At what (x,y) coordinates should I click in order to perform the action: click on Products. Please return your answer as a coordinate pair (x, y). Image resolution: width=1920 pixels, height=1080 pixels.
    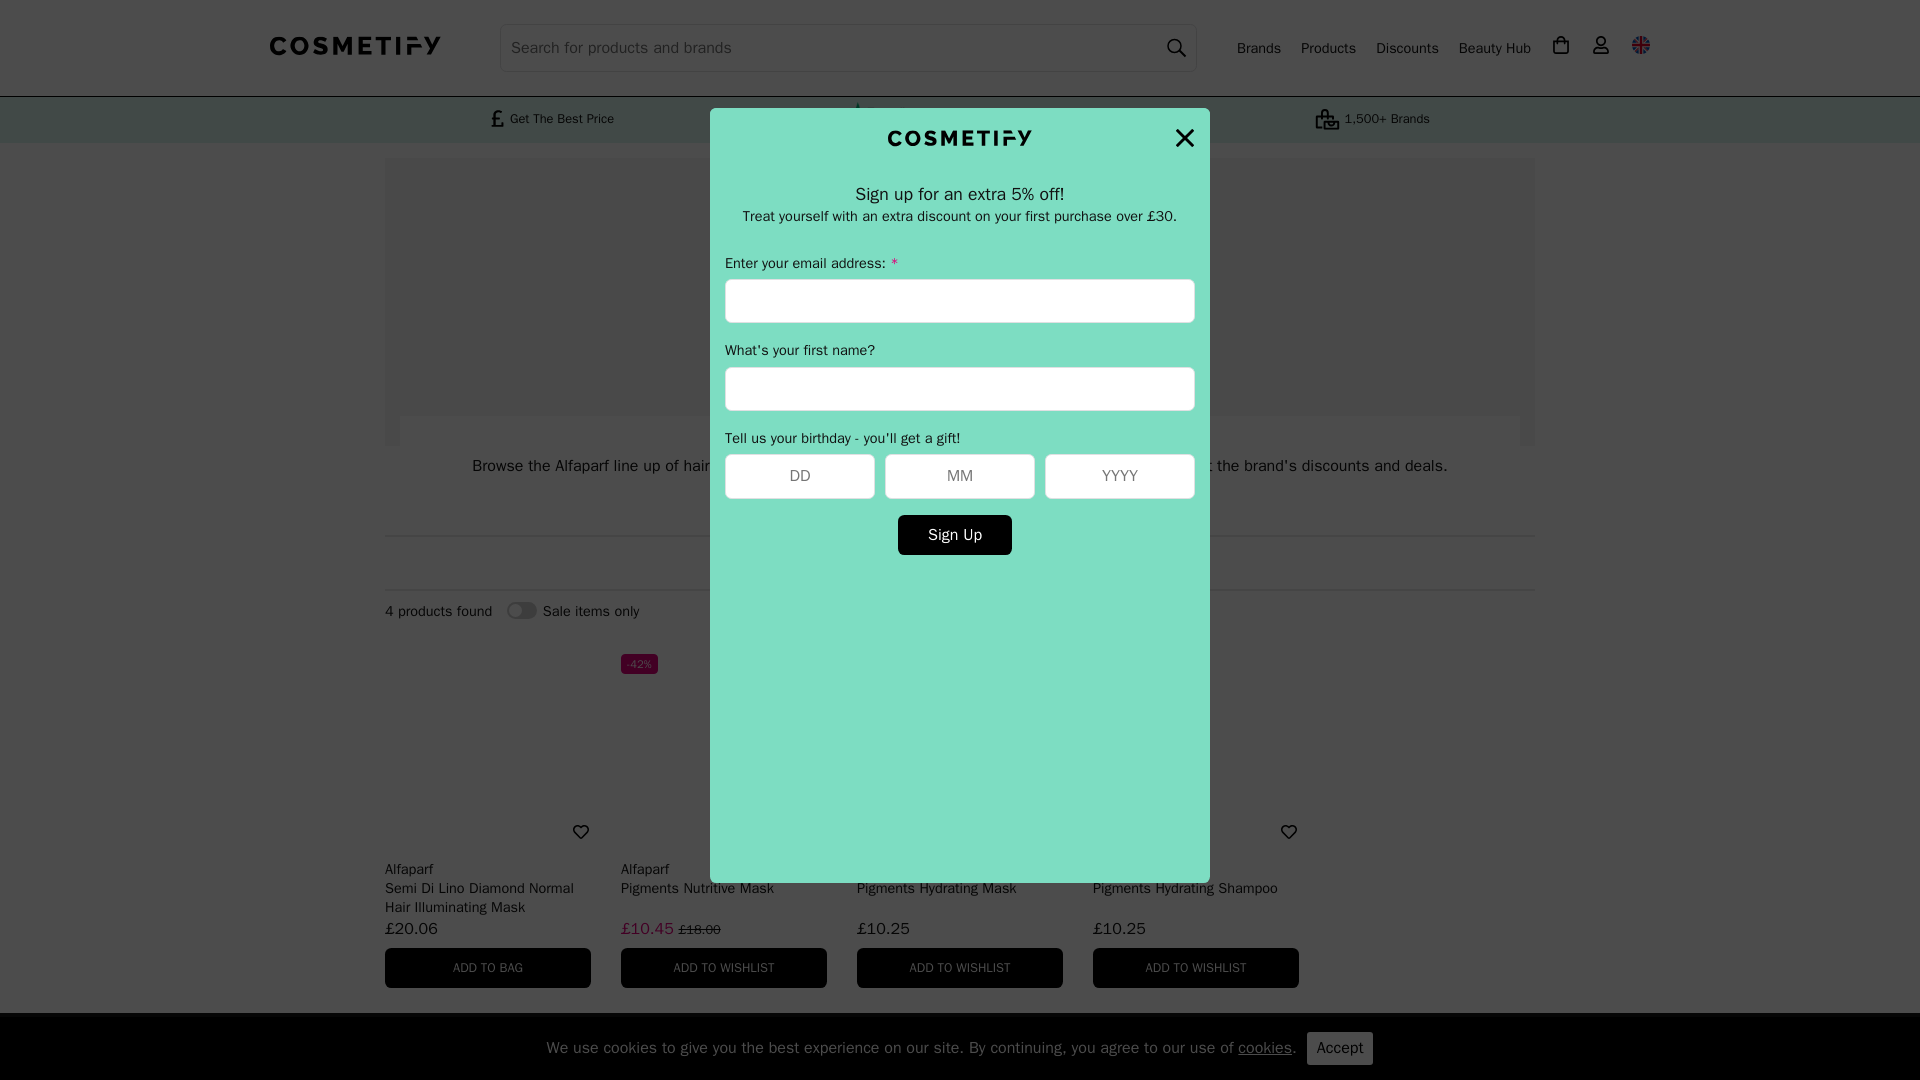
    Looking at the image, I should click on (1328, 48).